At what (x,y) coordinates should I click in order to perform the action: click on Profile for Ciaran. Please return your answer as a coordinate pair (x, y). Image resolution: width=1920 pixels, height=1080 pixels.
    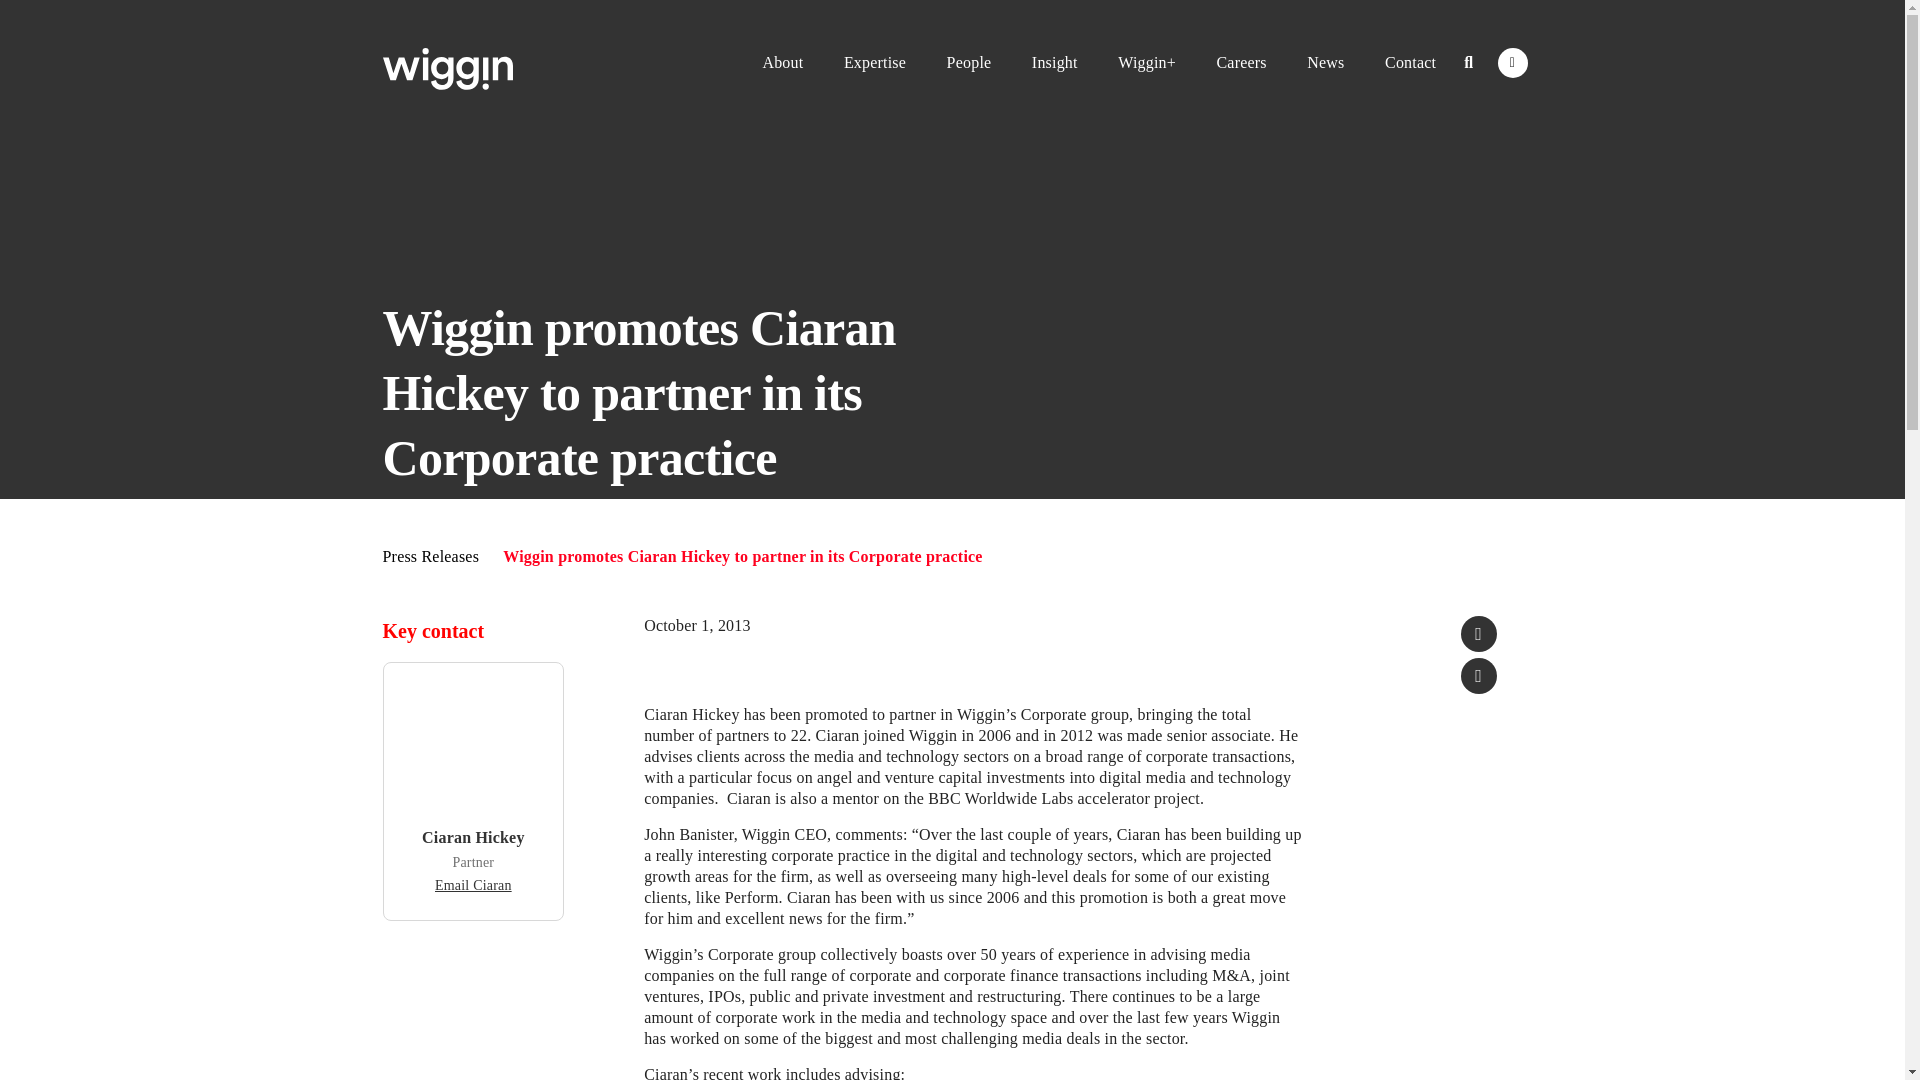
    Looking at the image, I should click on (473, 837).